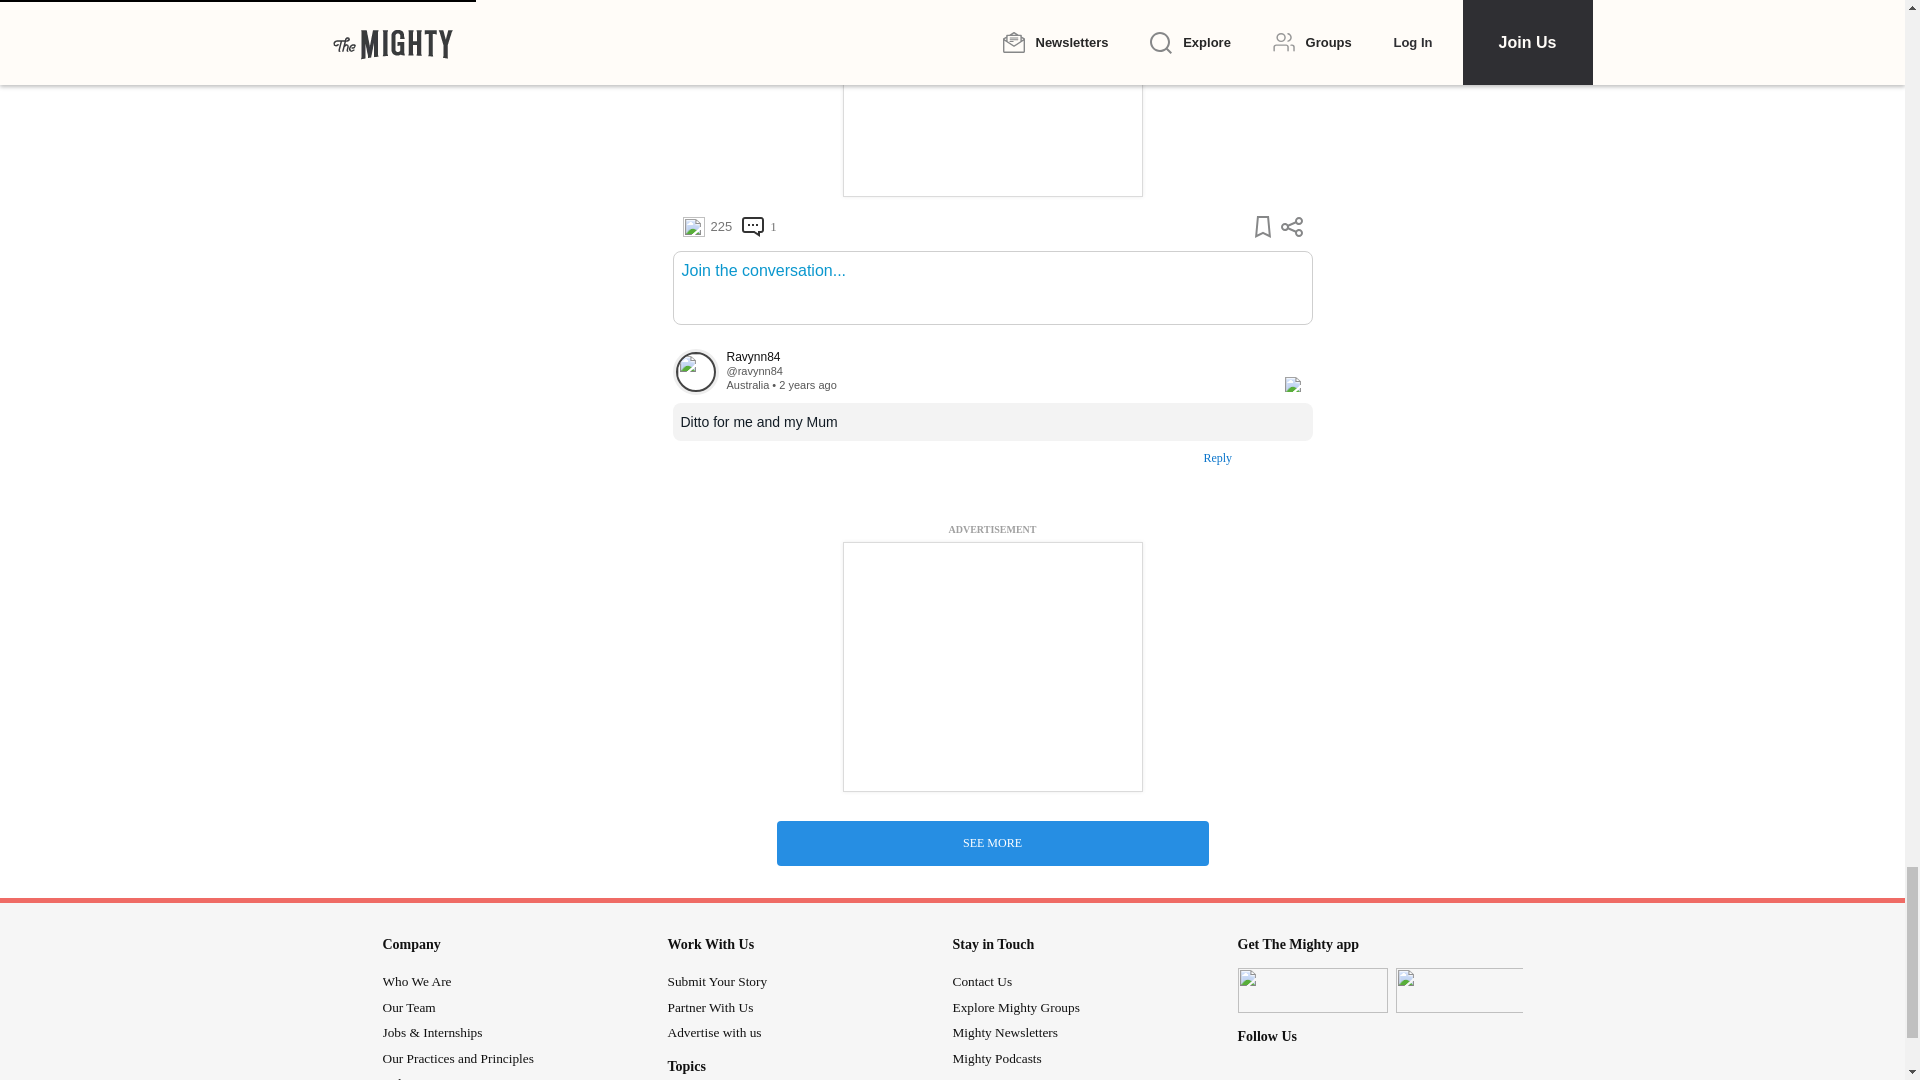  I want to click on View their profile, so click(753, 370).